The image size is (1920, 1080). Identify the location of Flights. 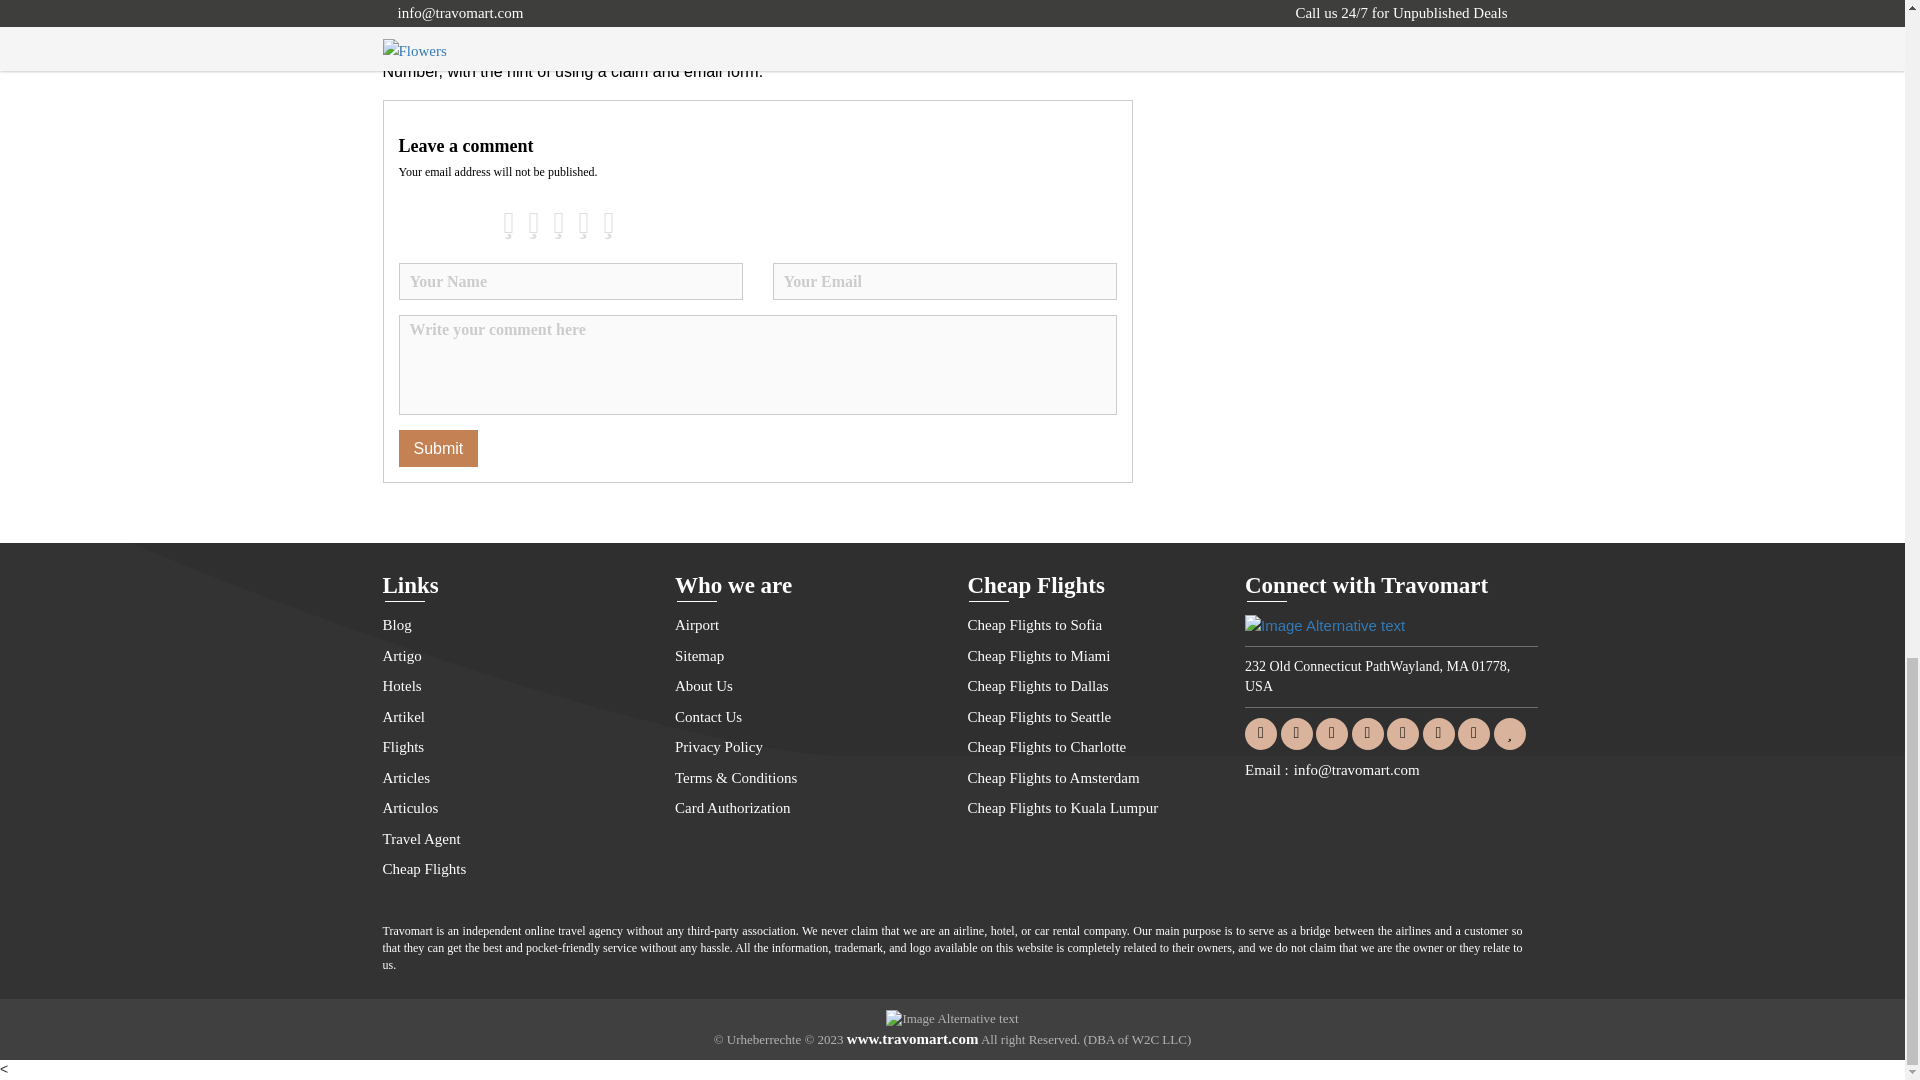
(512, 748).